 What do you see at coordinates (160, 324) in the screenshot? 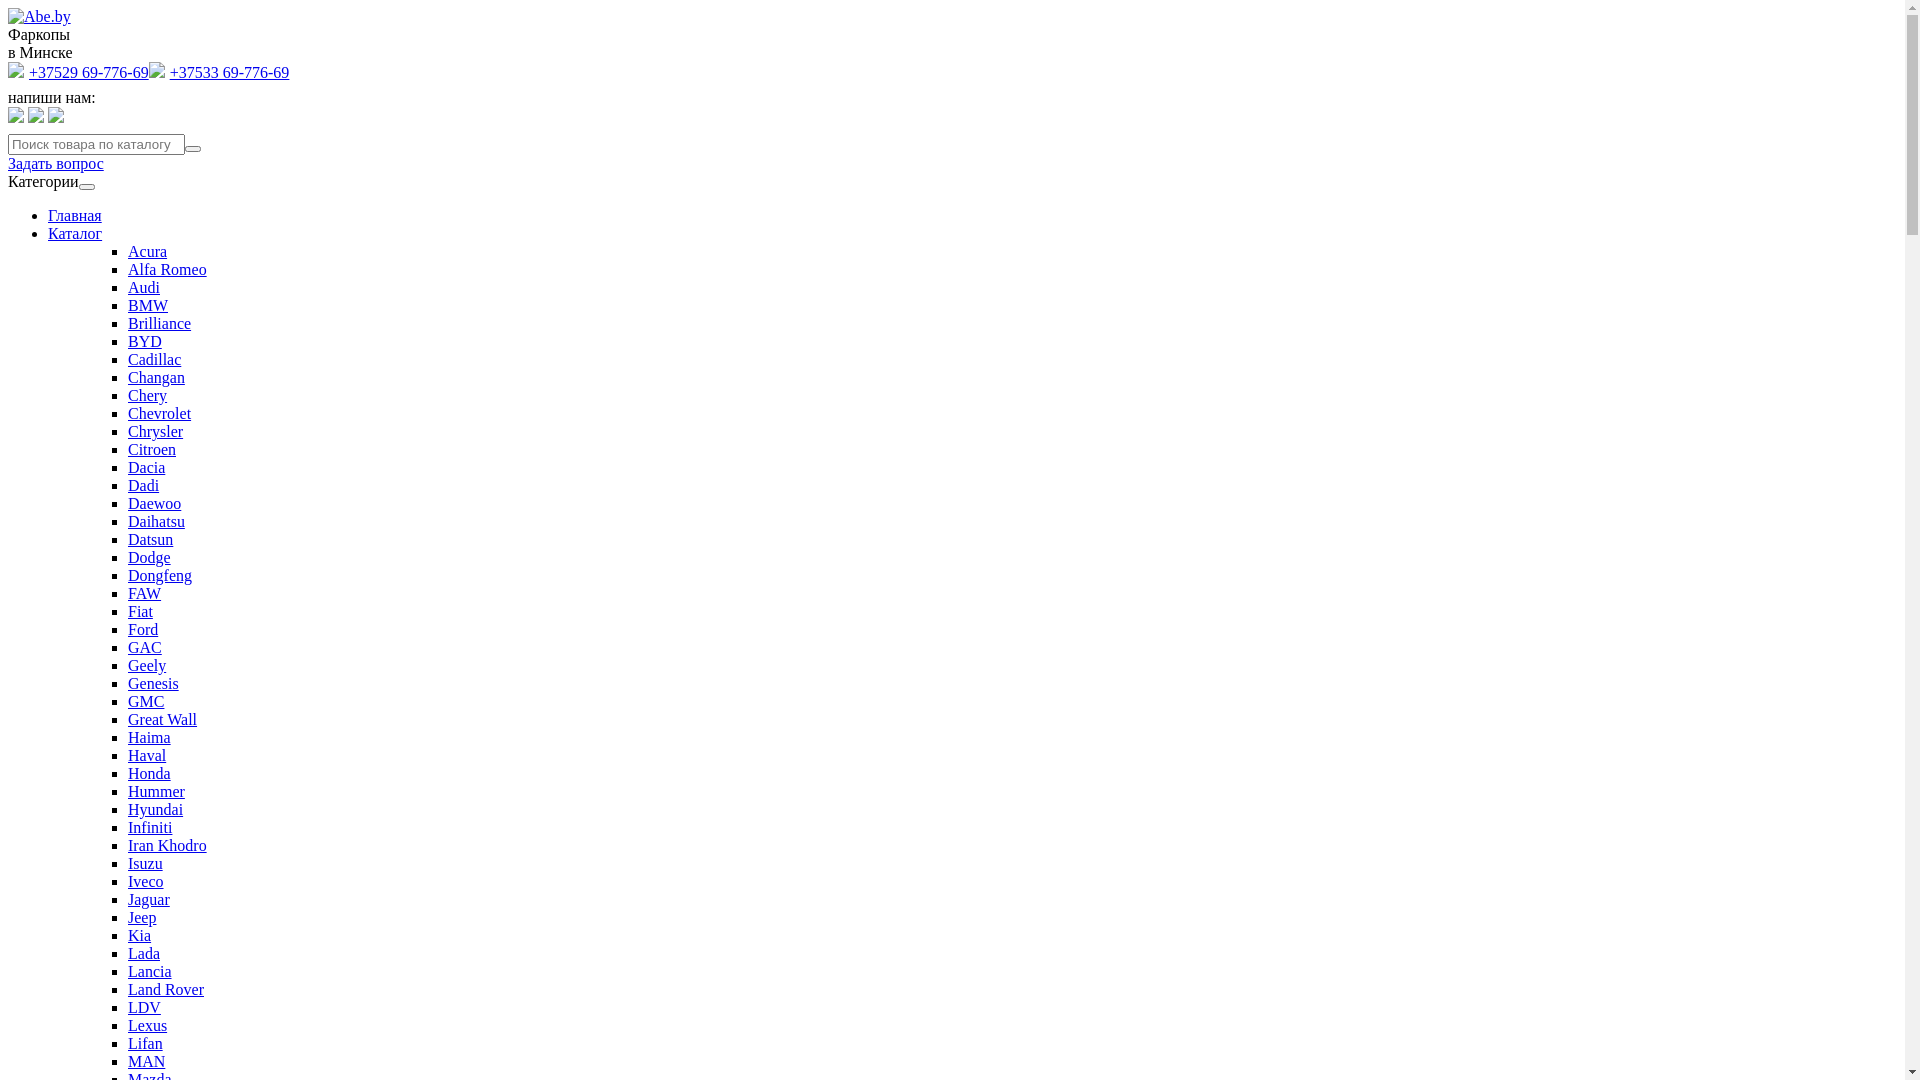
I see `Brilliance` at bounding box center [160, 324].